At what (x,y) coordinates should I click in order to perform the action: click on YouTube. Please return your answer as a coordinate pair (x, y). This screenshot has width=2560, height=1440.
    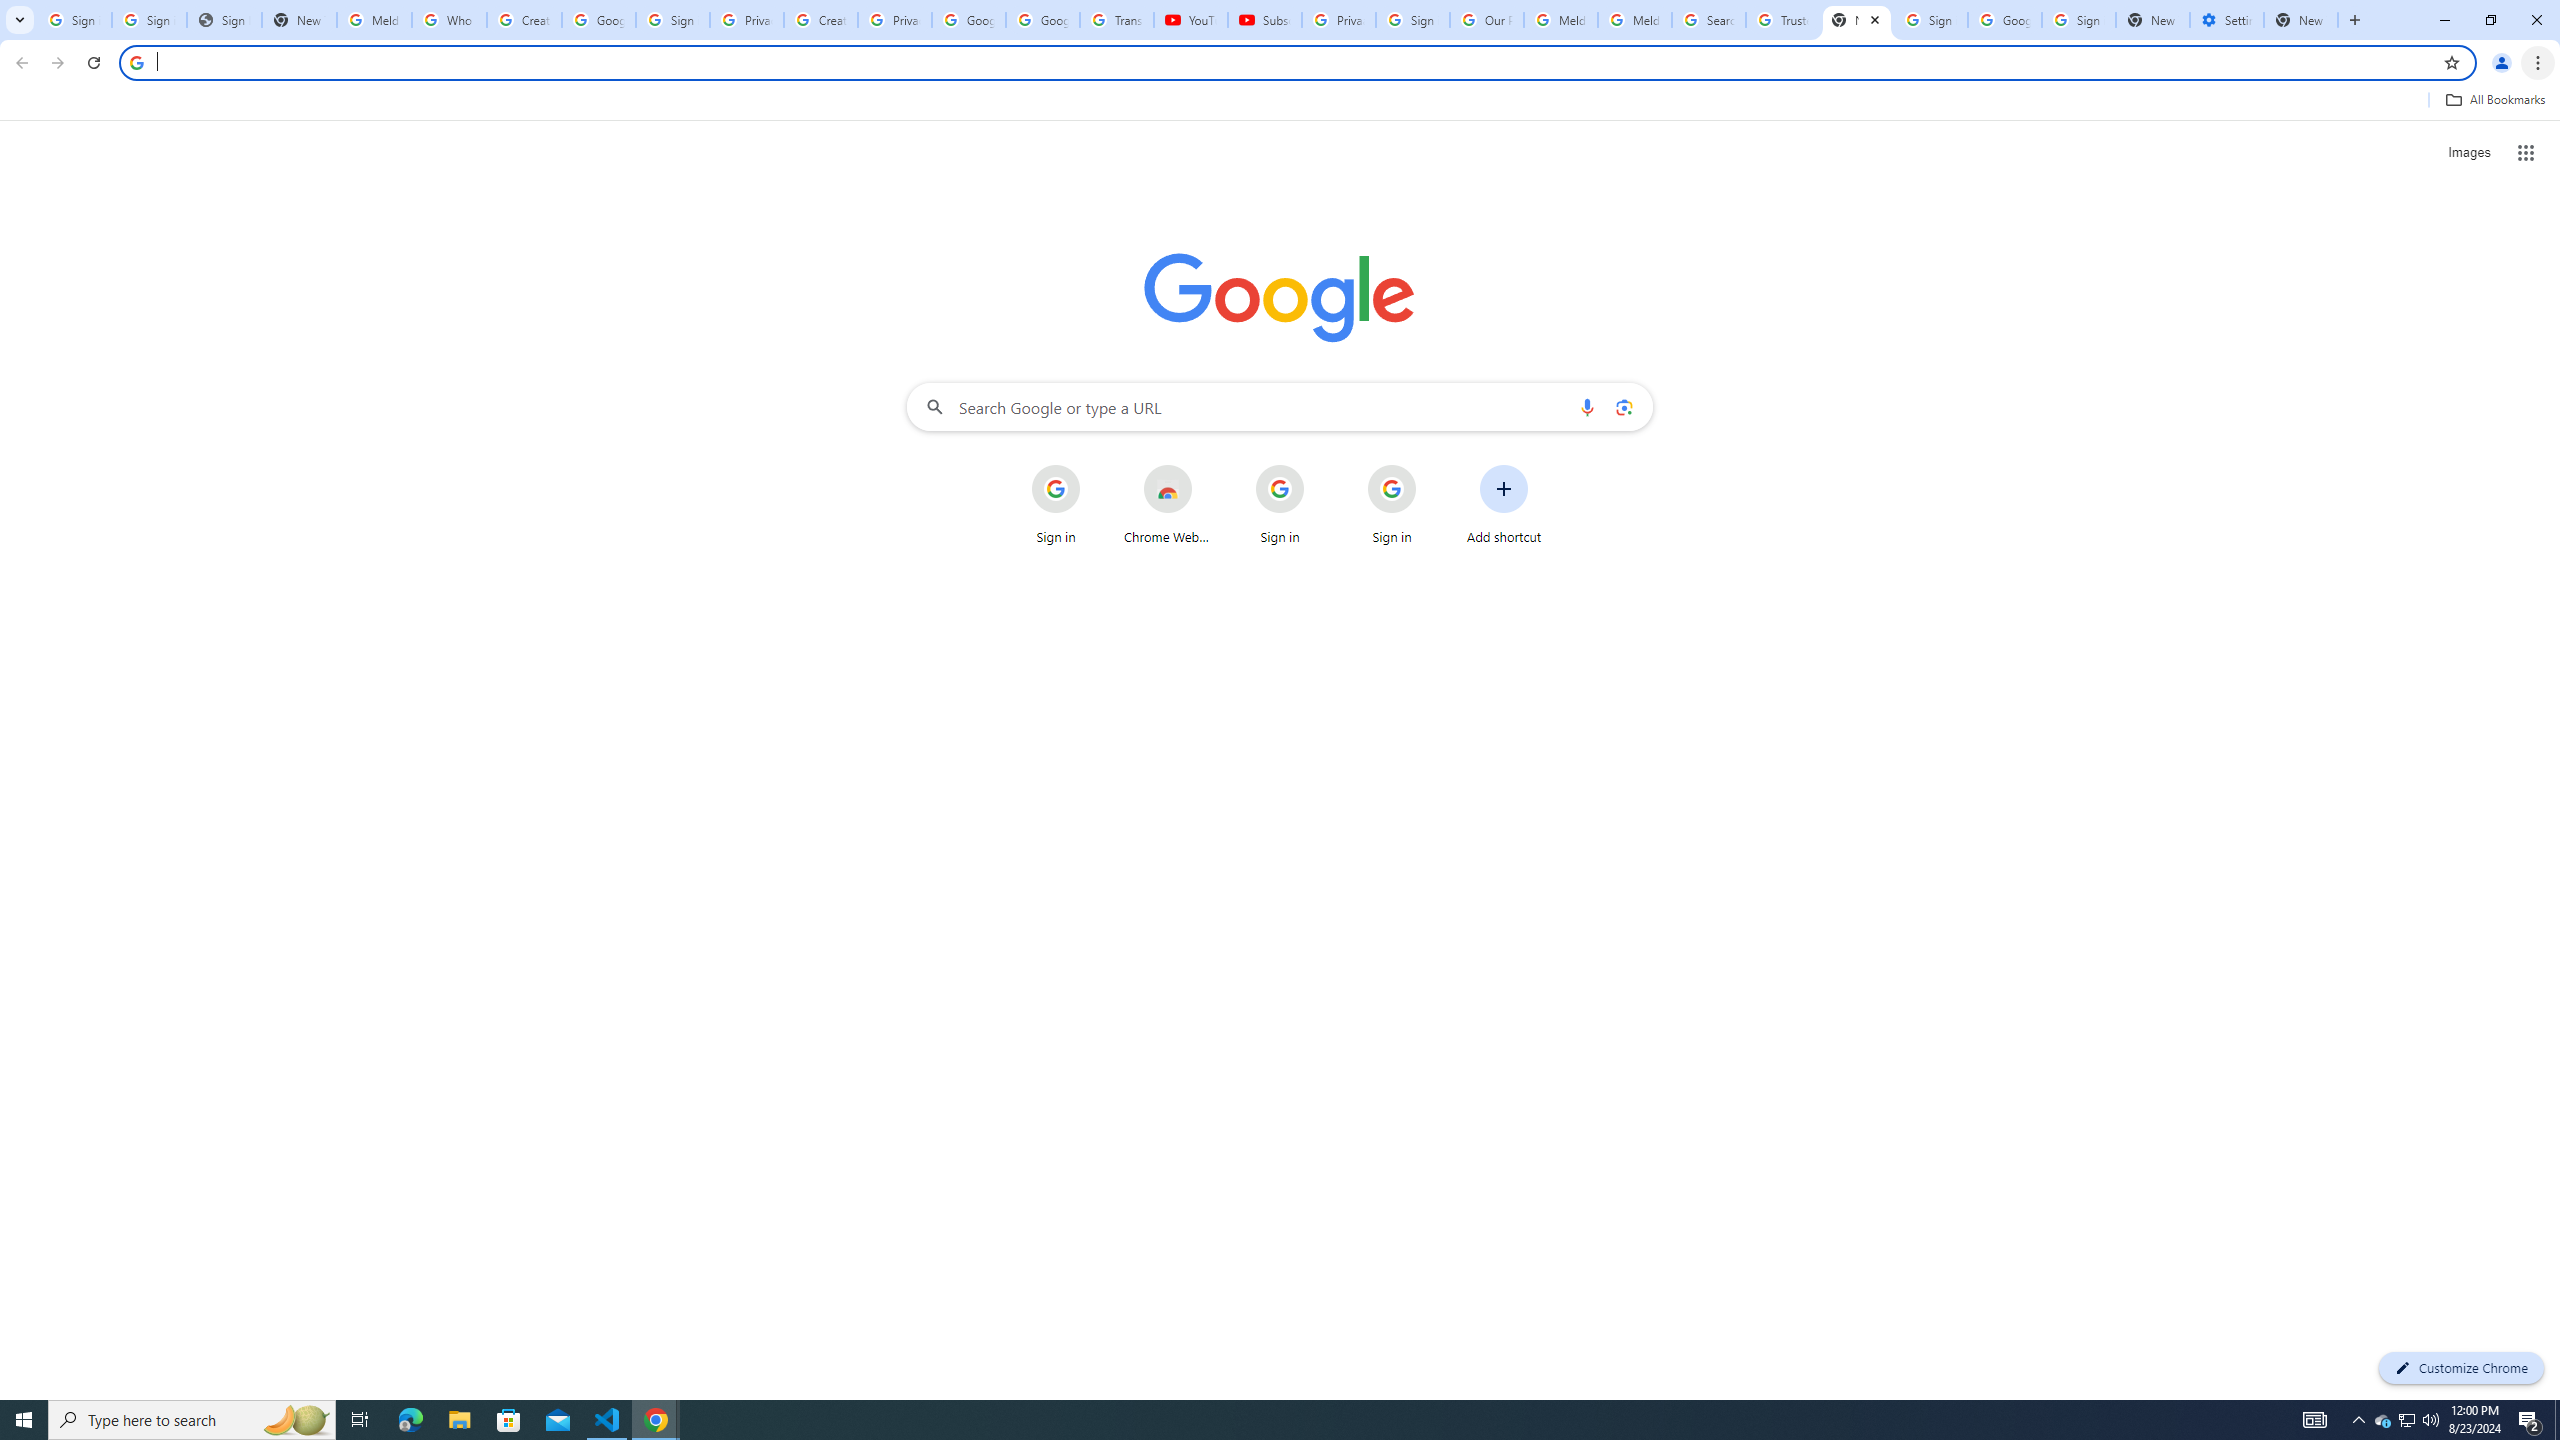
    Looking at the image, I should click on (1190, 20).